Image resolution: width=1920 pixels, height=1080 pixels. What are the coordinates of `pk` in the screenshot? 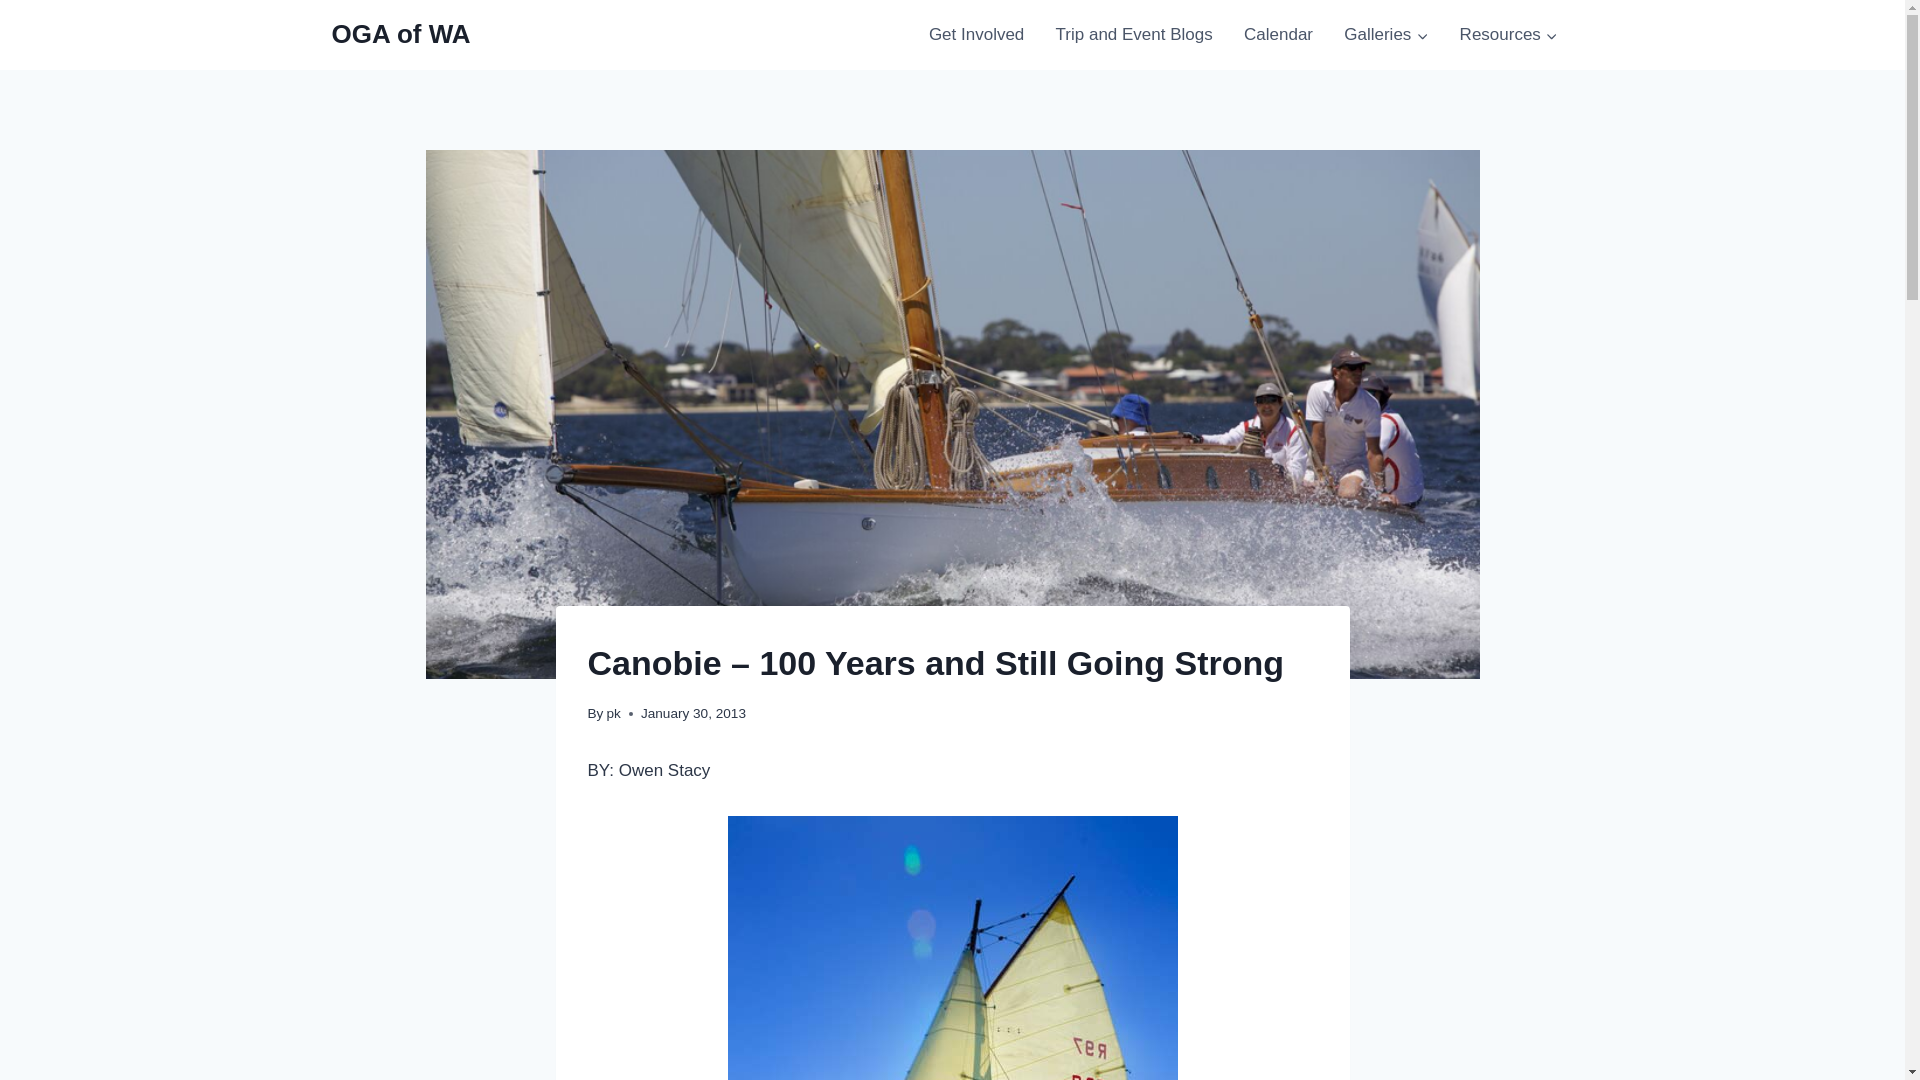 It's located at (613, 714).